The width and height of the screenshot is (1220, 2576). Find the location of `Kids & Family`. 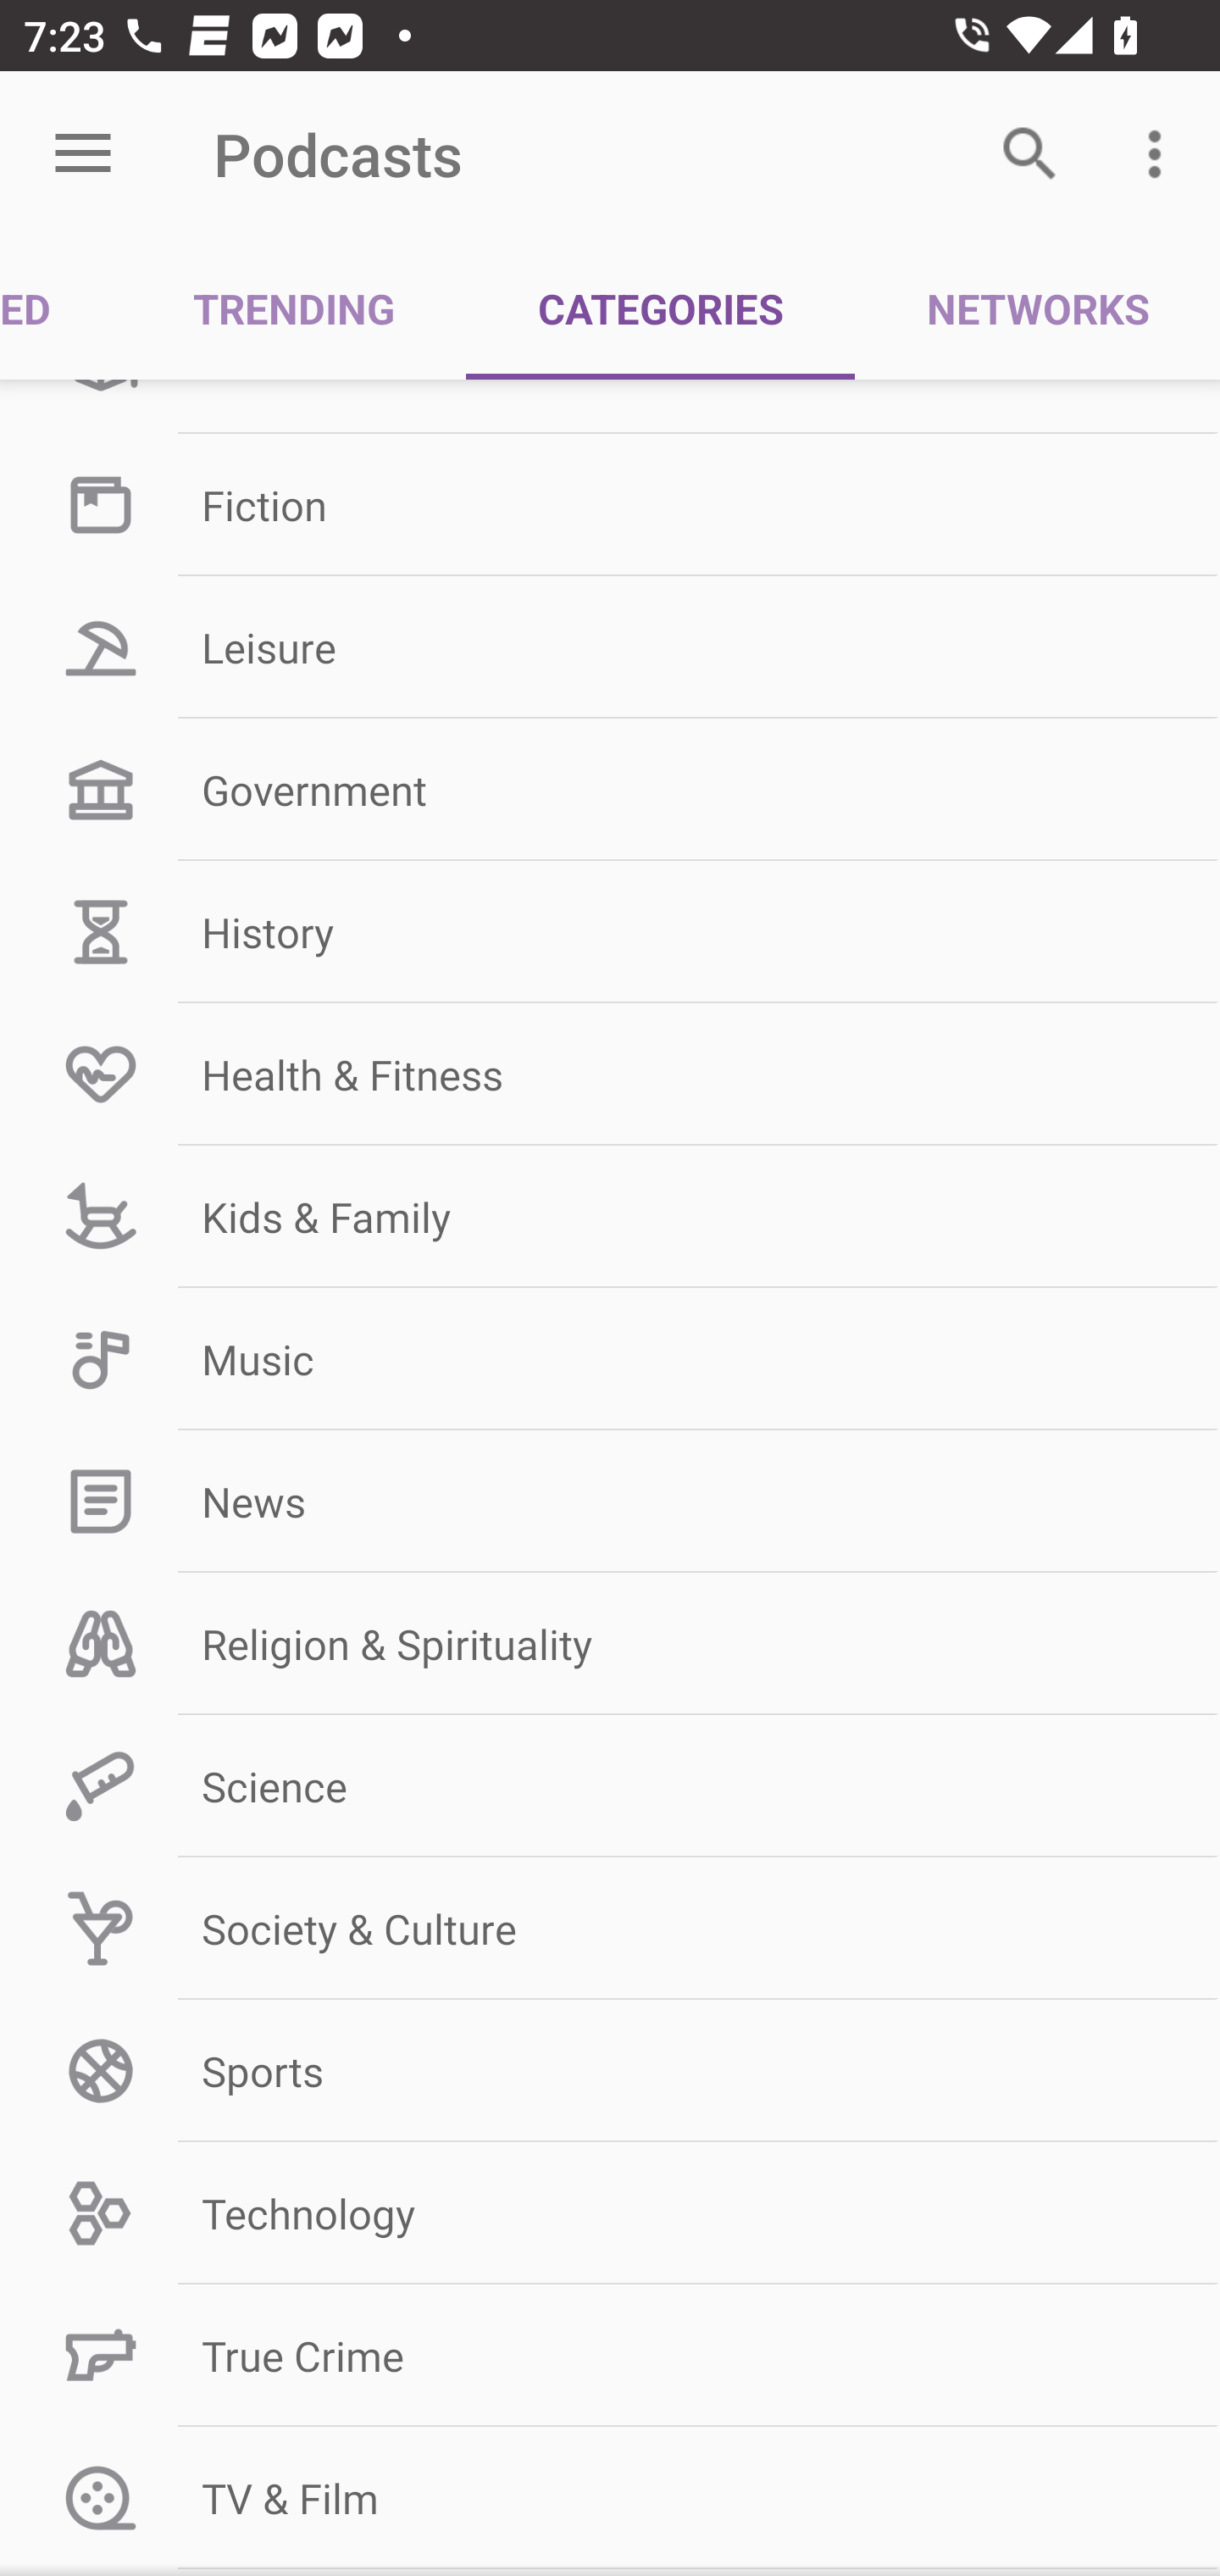

Kids & Family is located at coordinates (610, 1217).